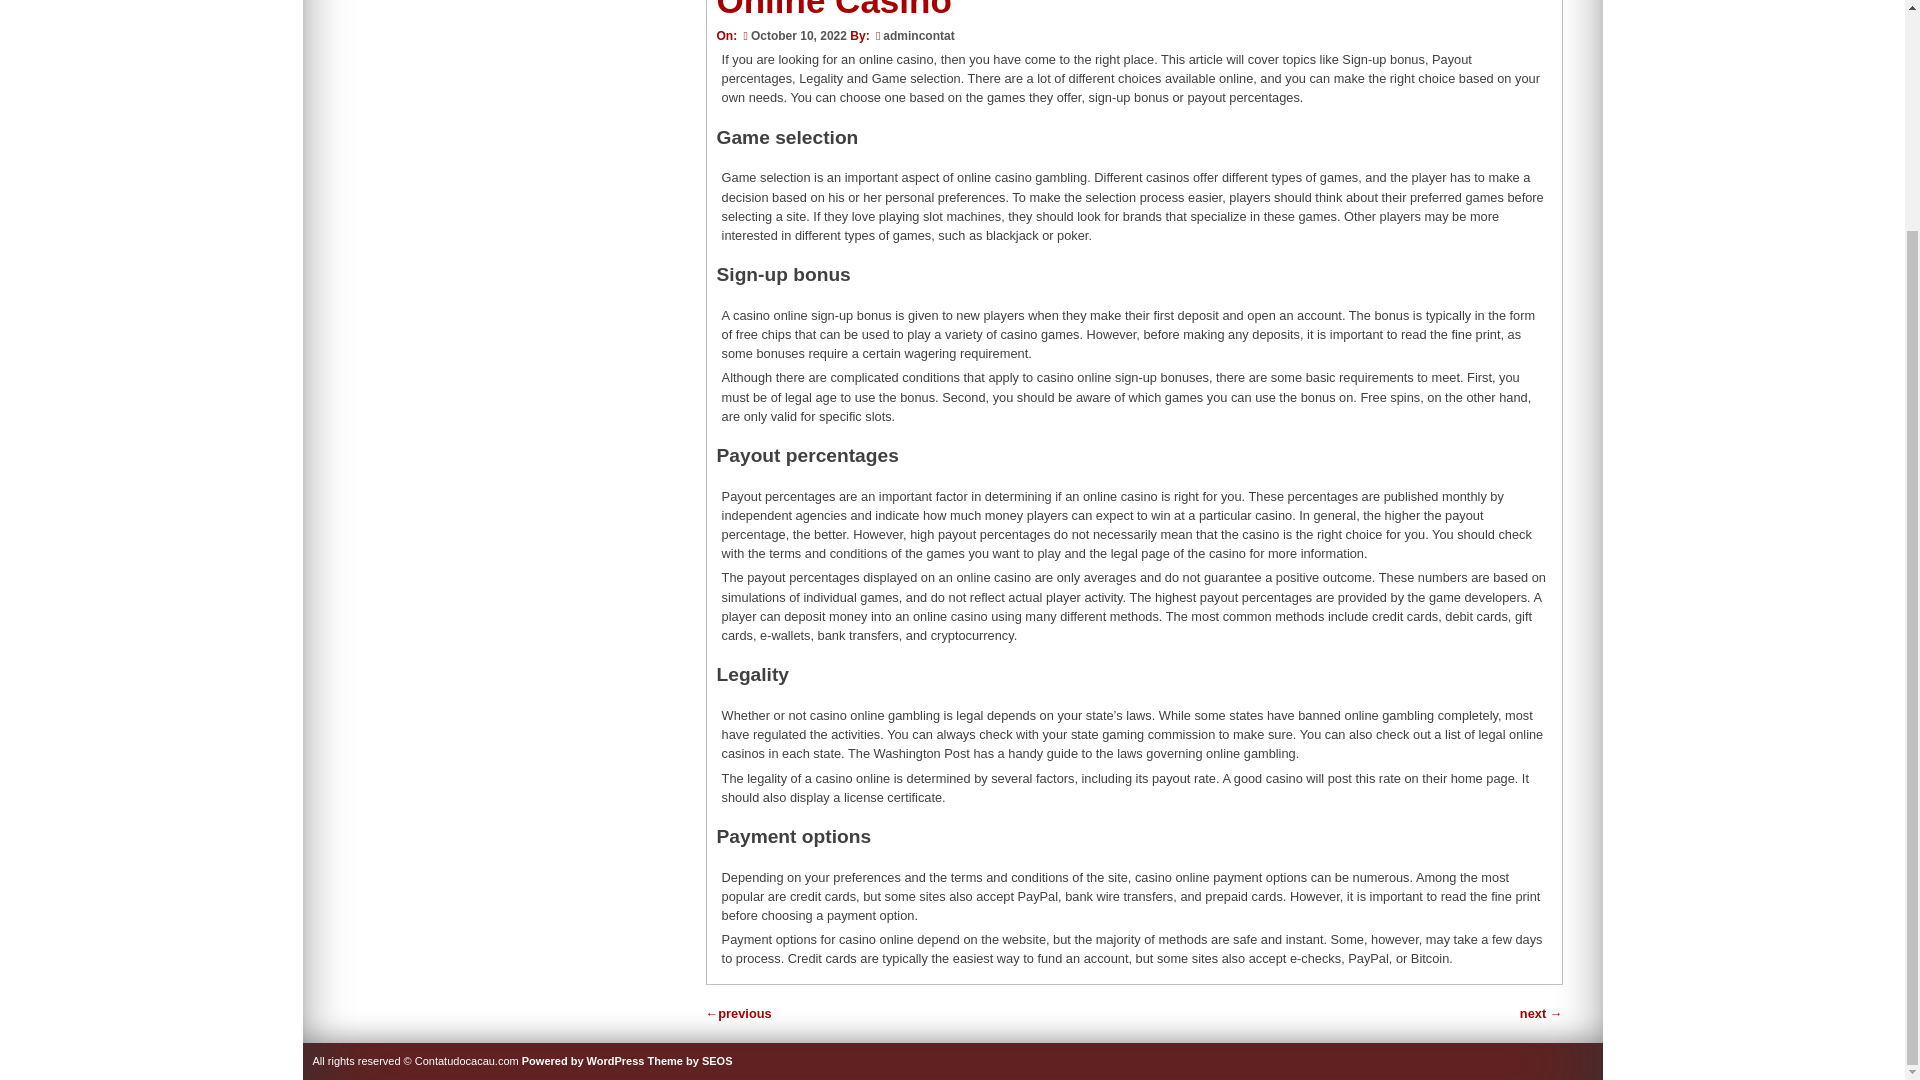 This screenshot has width=1920, height=1080. I want to click on Seos free wordpress themes, so click(690, 1061).